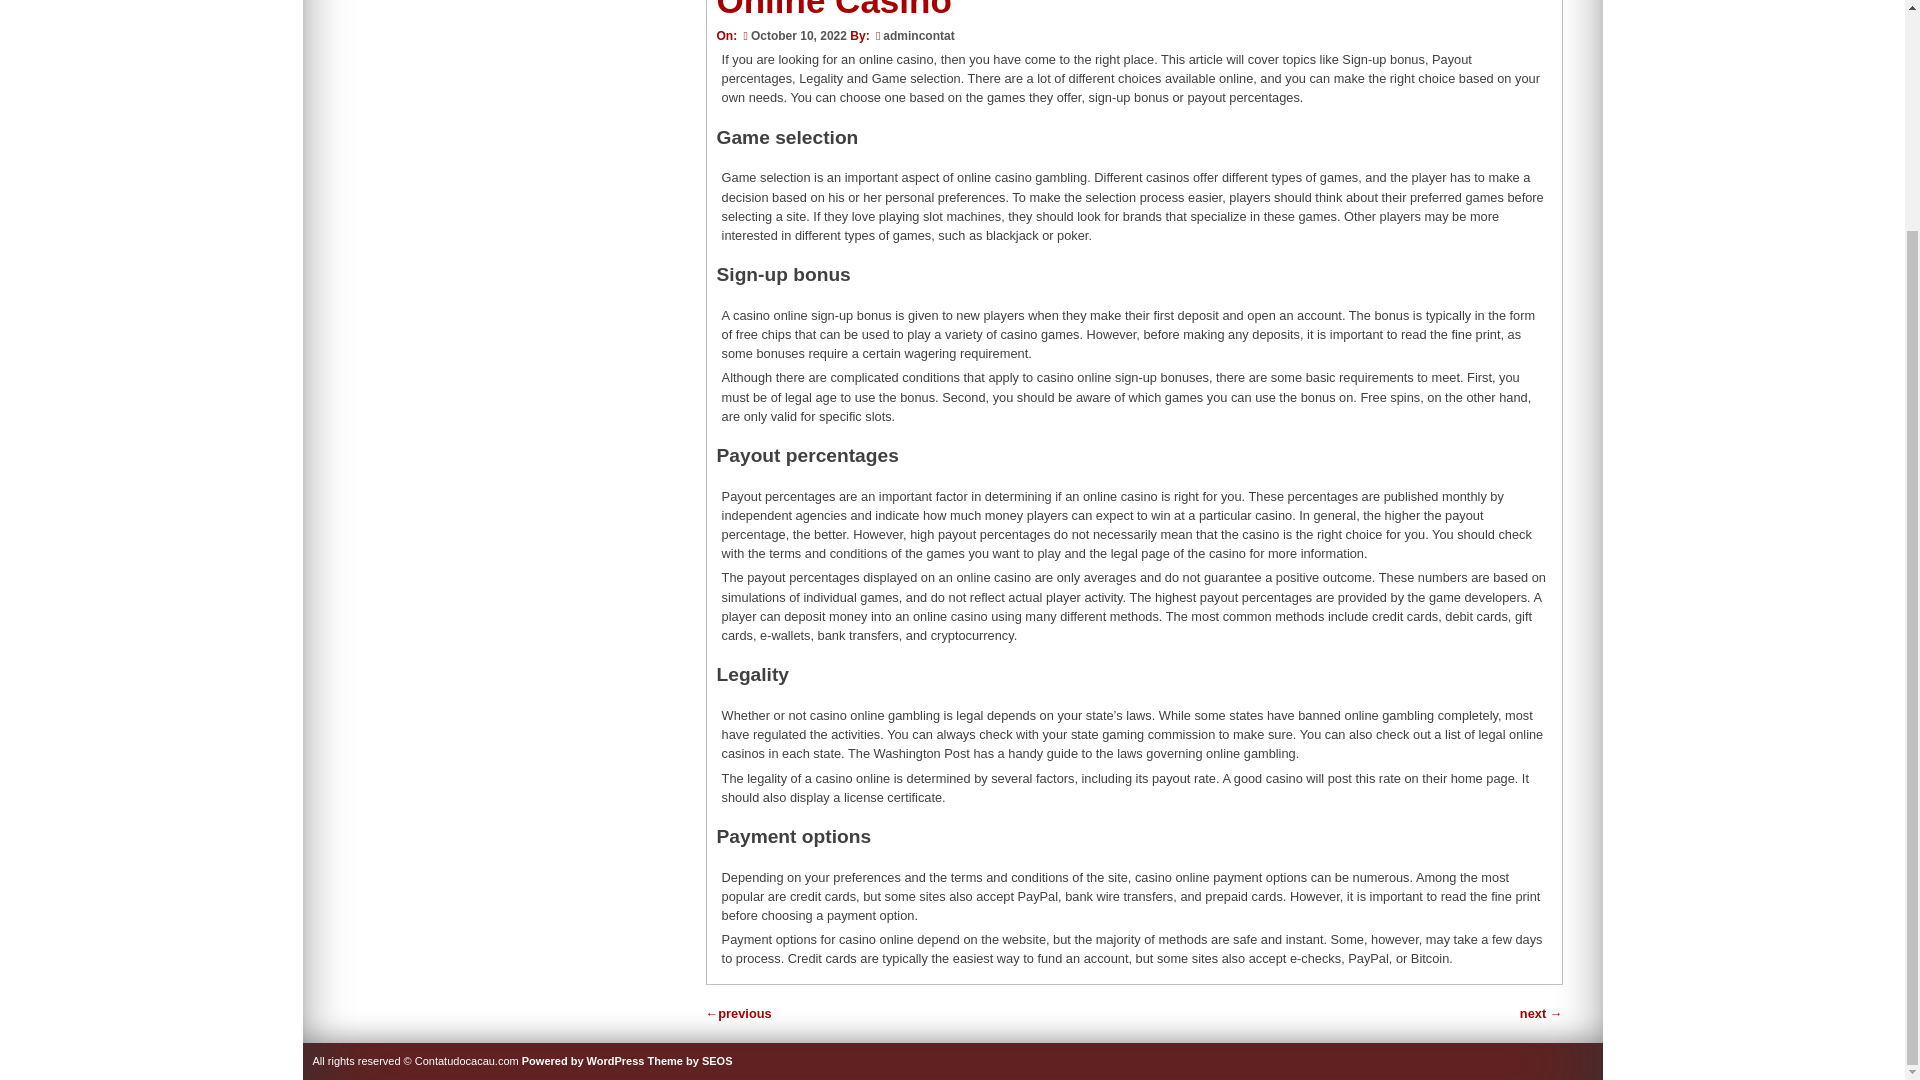 This screenshot has width=1920, height=1080. I want to click on Seos free wordpress themes, so click(690, 1061).